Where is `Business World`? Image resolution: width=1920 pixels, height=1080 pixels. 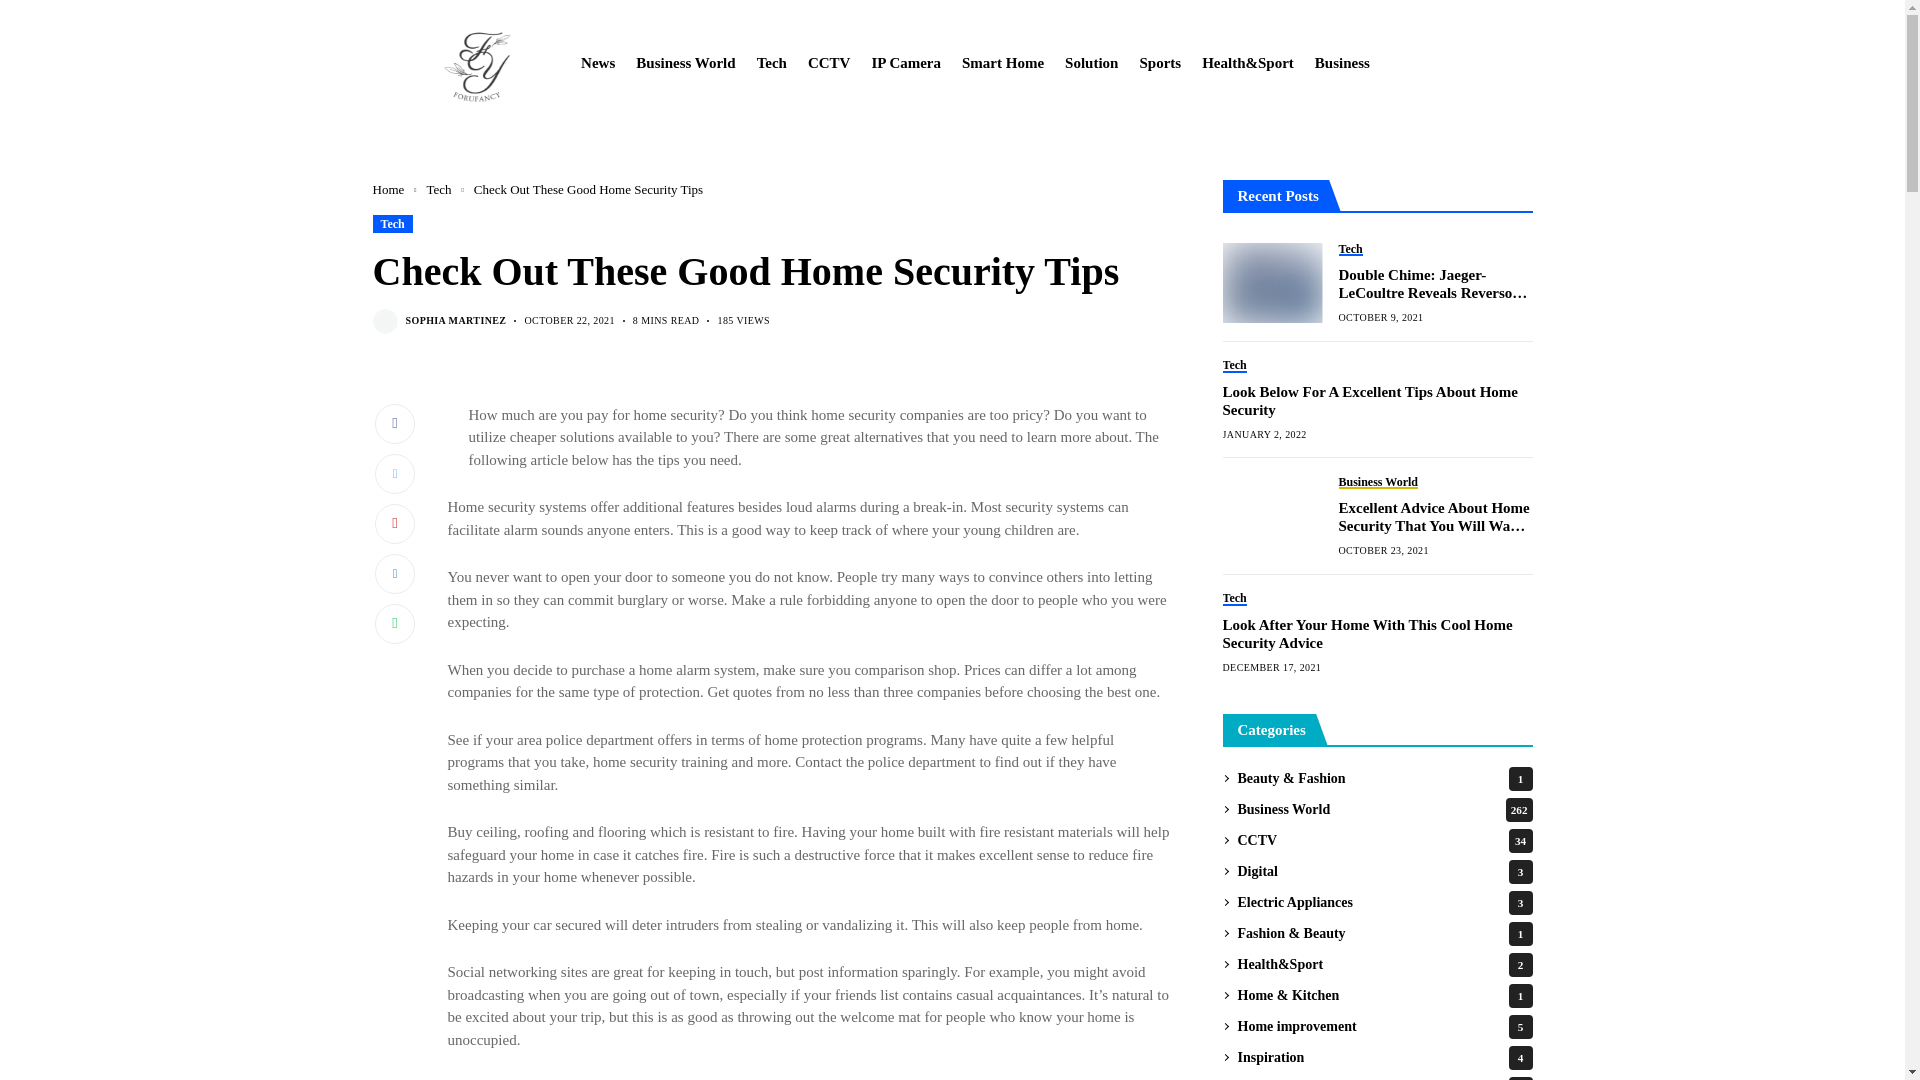 Business World is located at coordinates (685, 63).